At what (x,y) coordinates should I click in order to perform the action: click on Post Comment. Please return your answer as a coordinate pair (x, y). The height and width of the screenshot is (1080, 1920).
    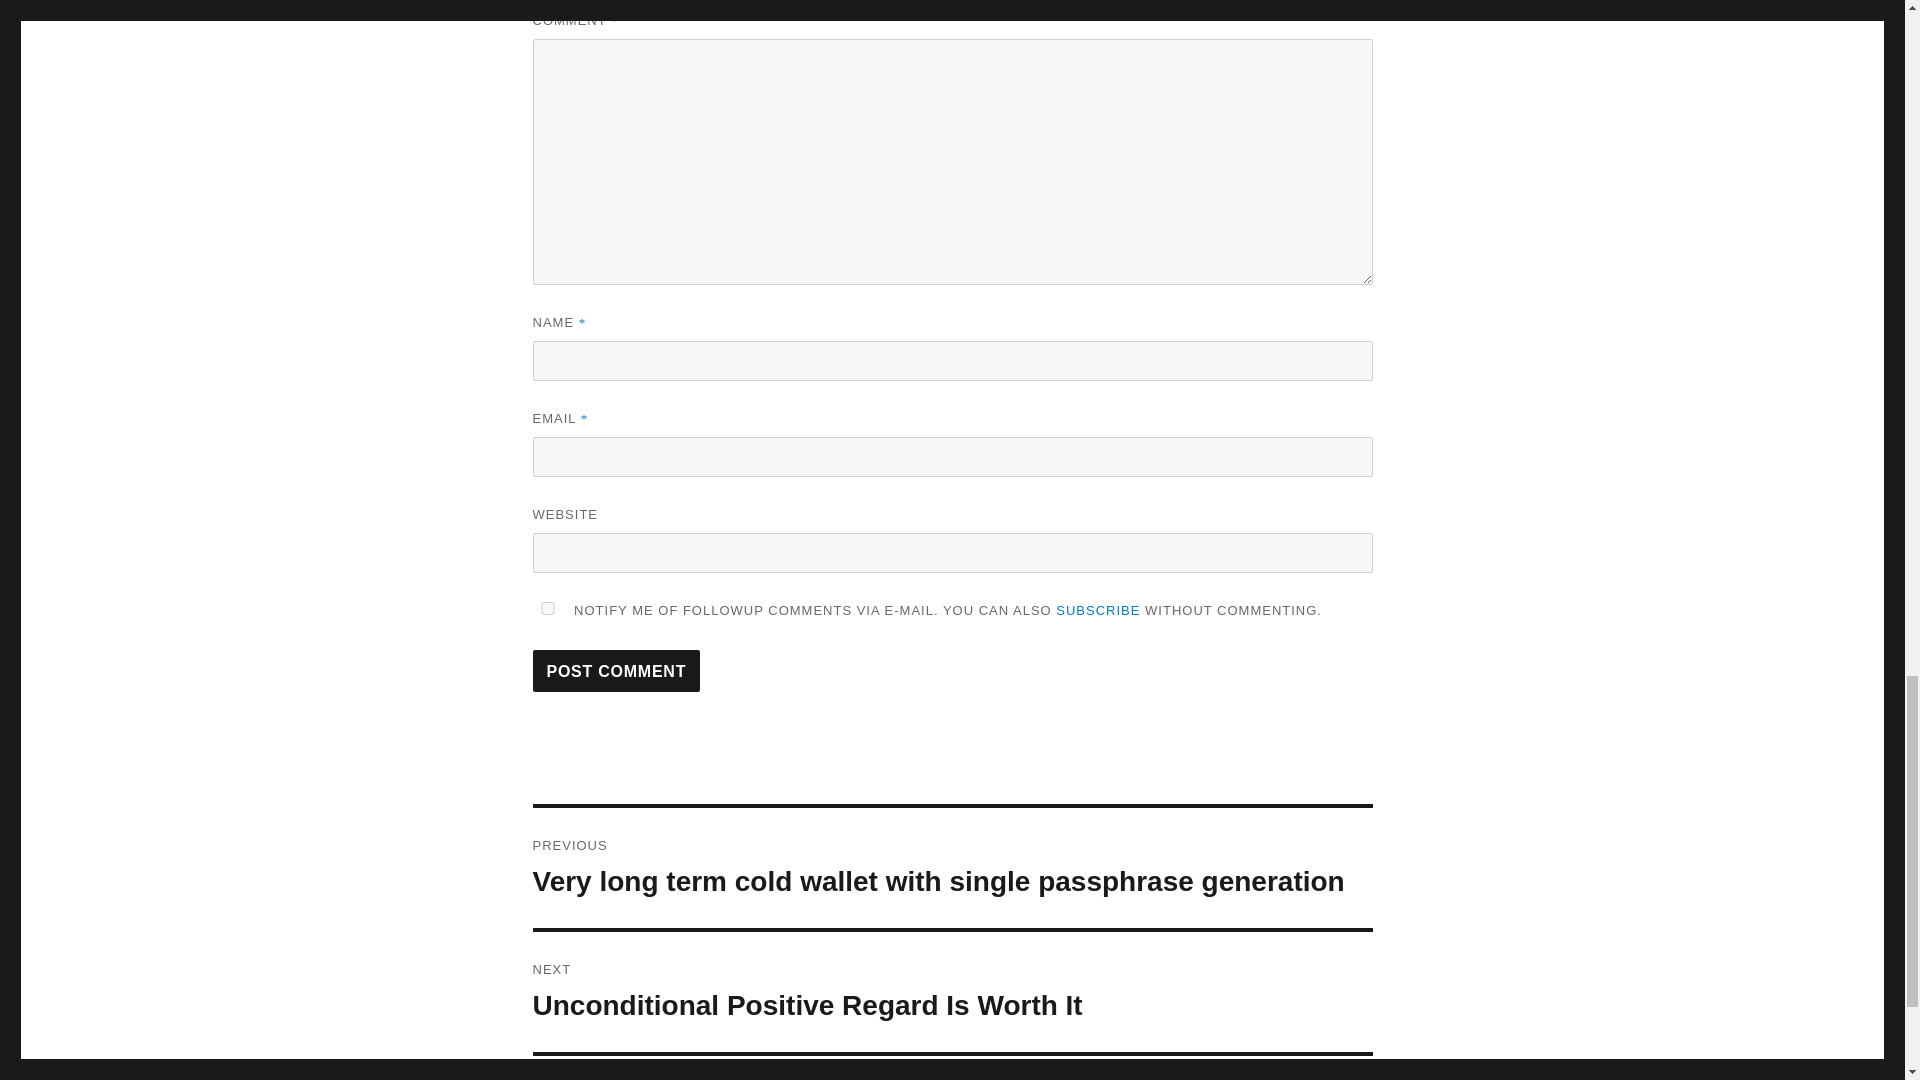
    Looking at the image, I should click on (616, 671).